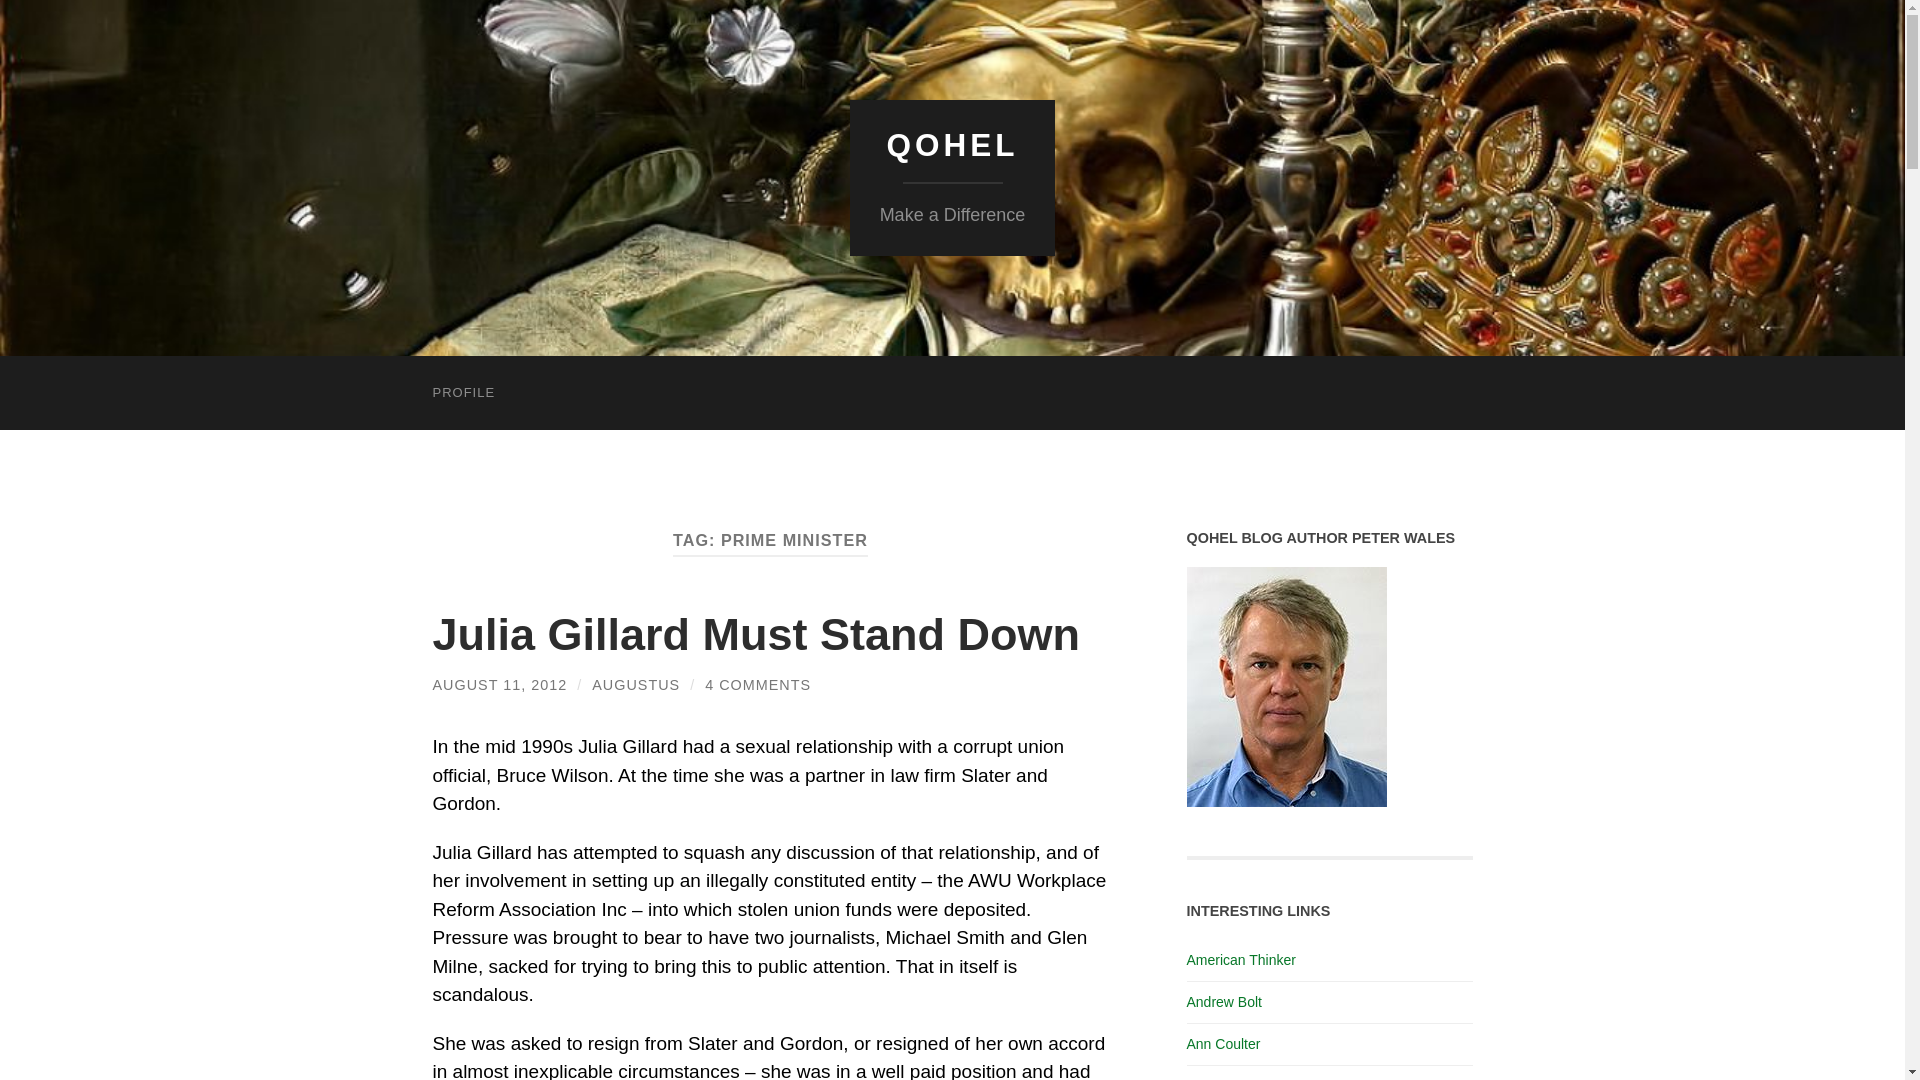 This screenshot has height=1080, width=1920. What do you see at coordinates (499, 685) in the screenshot?
I see `AUGUST 11, 2012` at bounding box center [499, 685].